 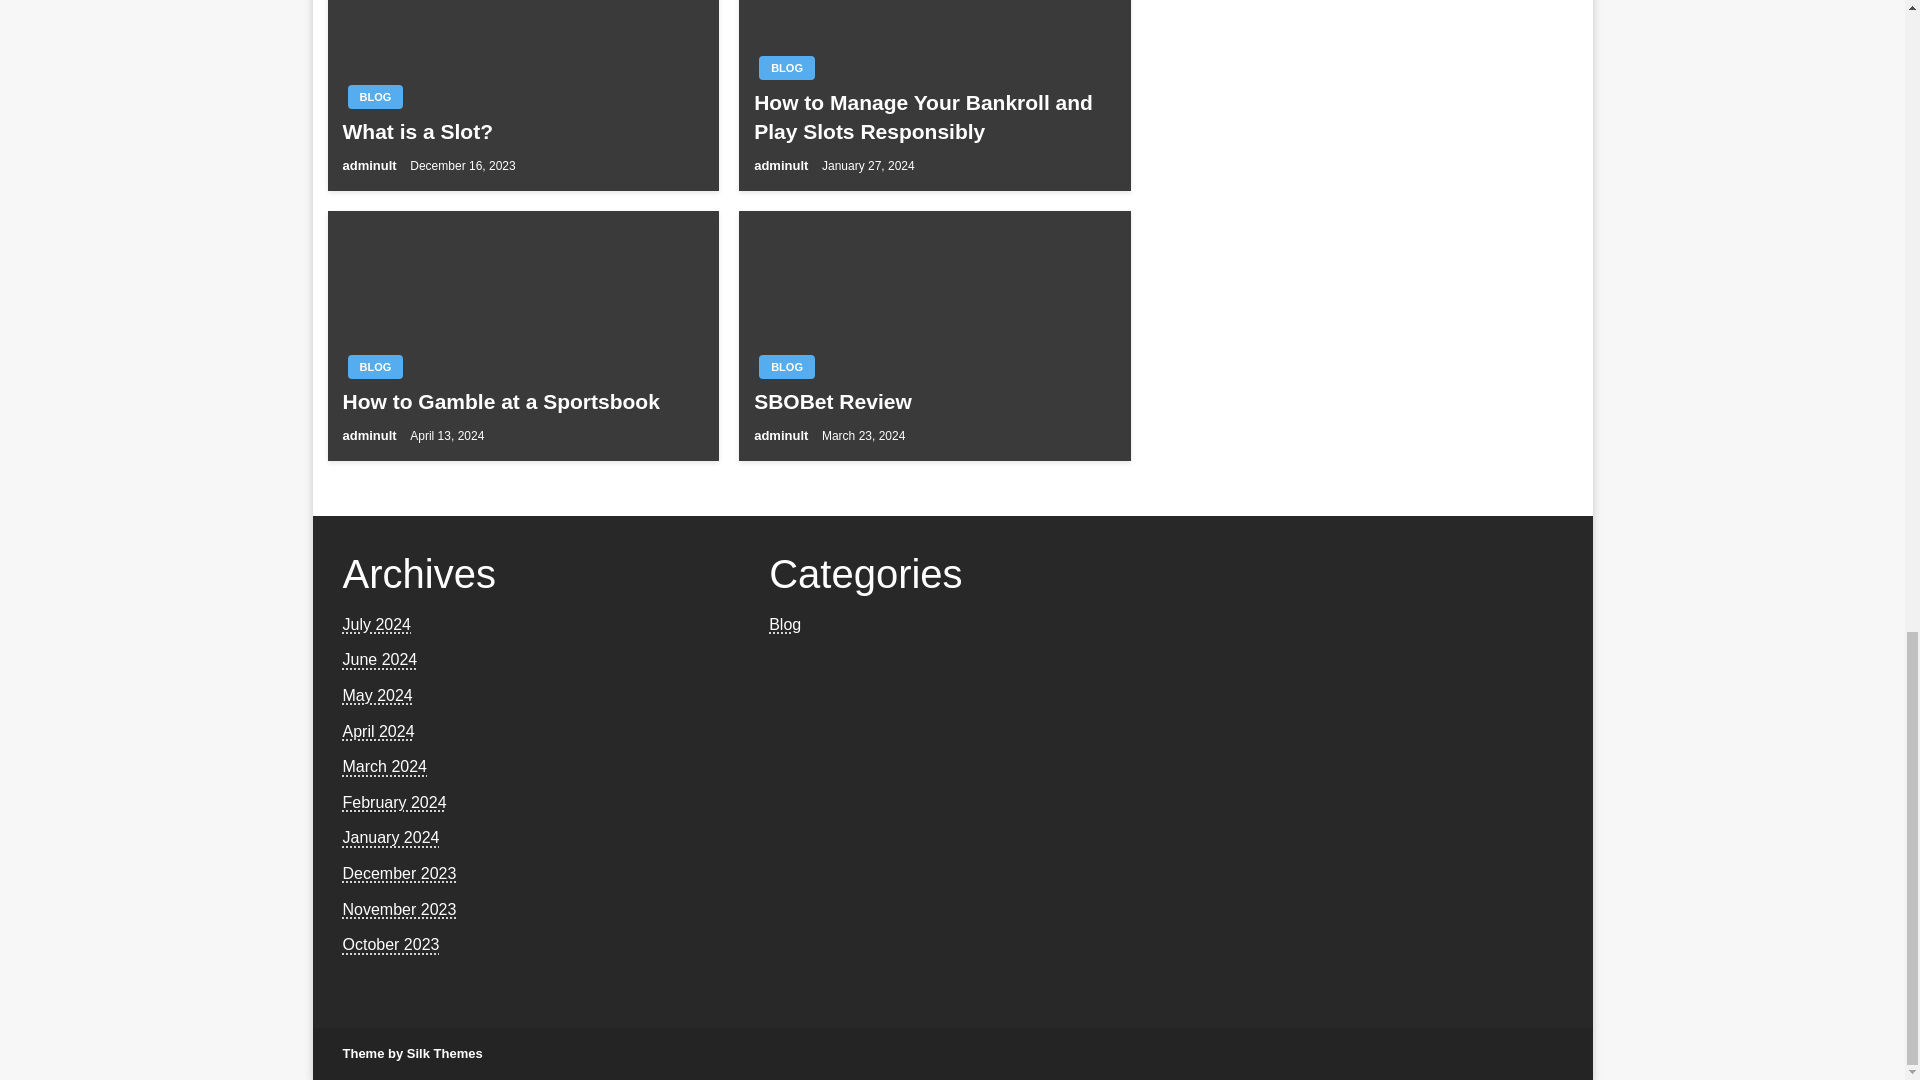 I want to click on adminult, so click(x=370, y=434).